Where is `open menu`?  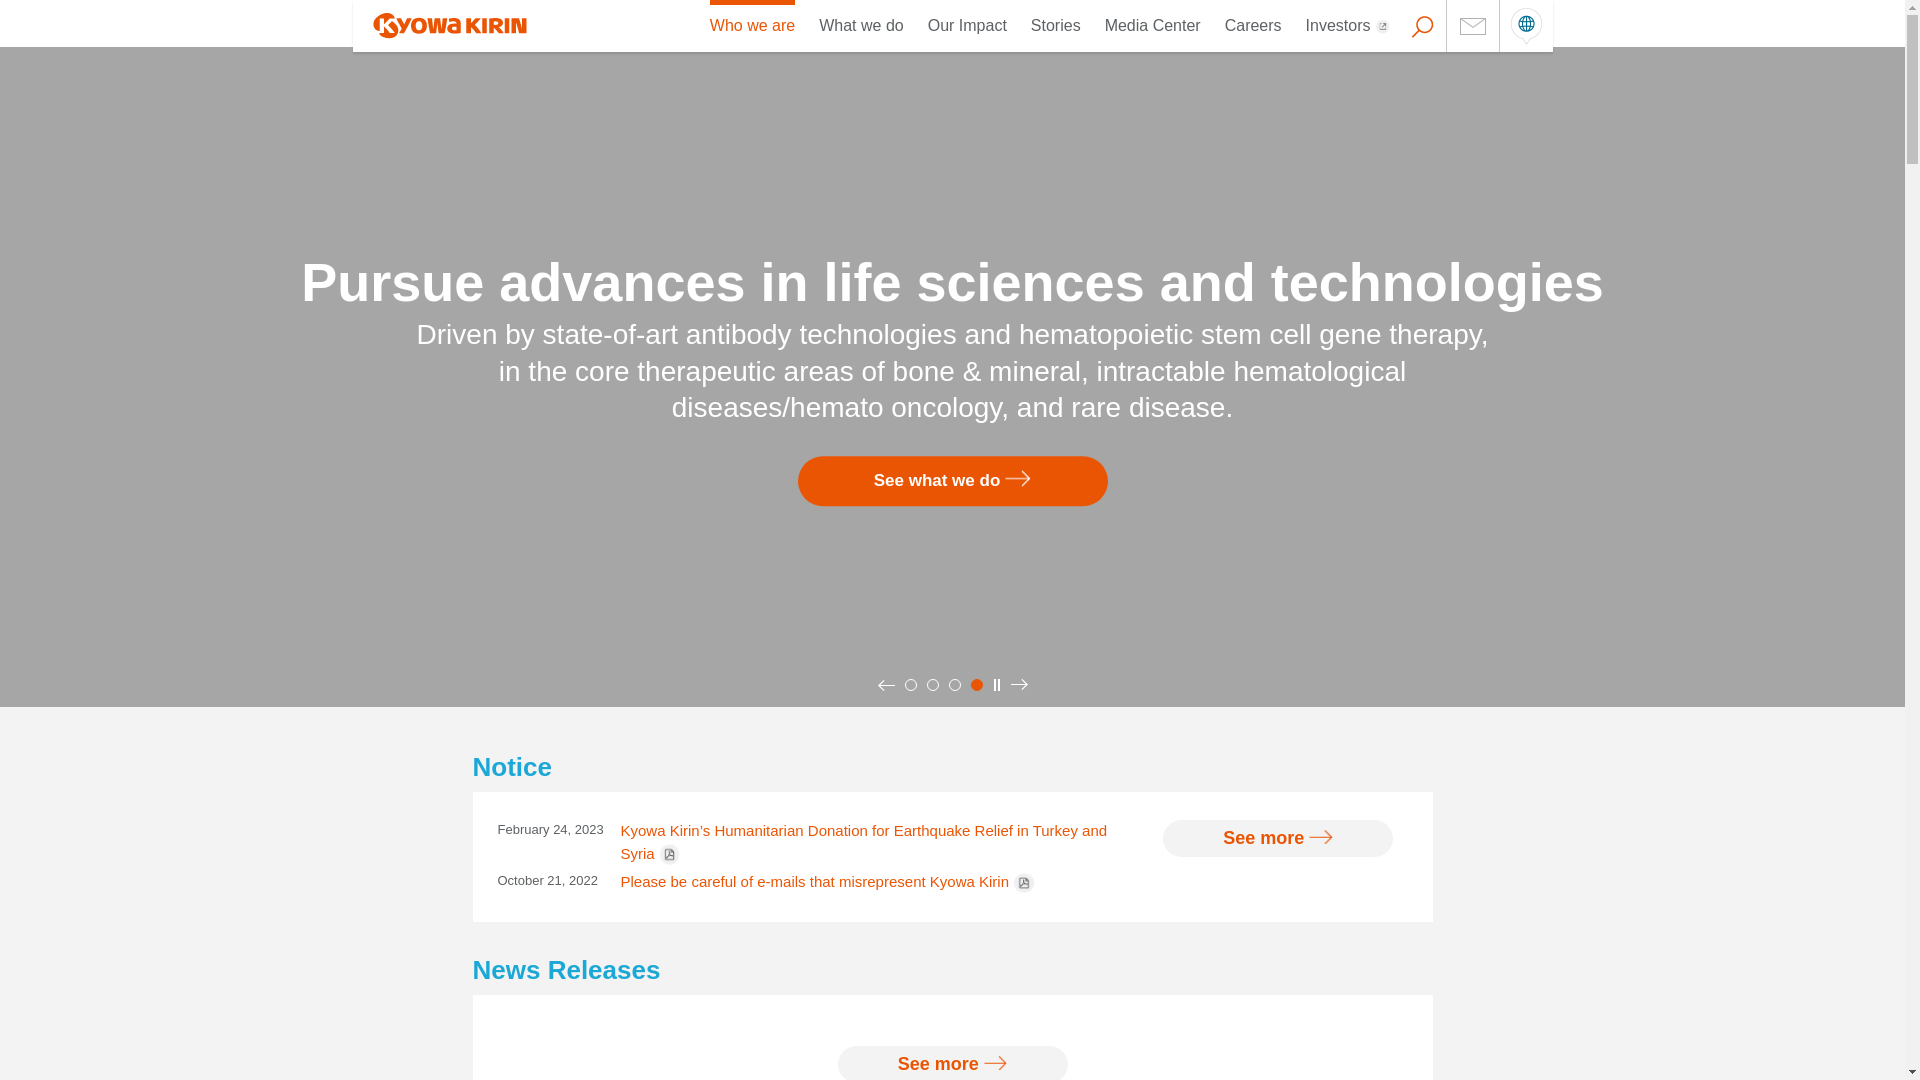
open menu is located at coordinates (1526, 26).